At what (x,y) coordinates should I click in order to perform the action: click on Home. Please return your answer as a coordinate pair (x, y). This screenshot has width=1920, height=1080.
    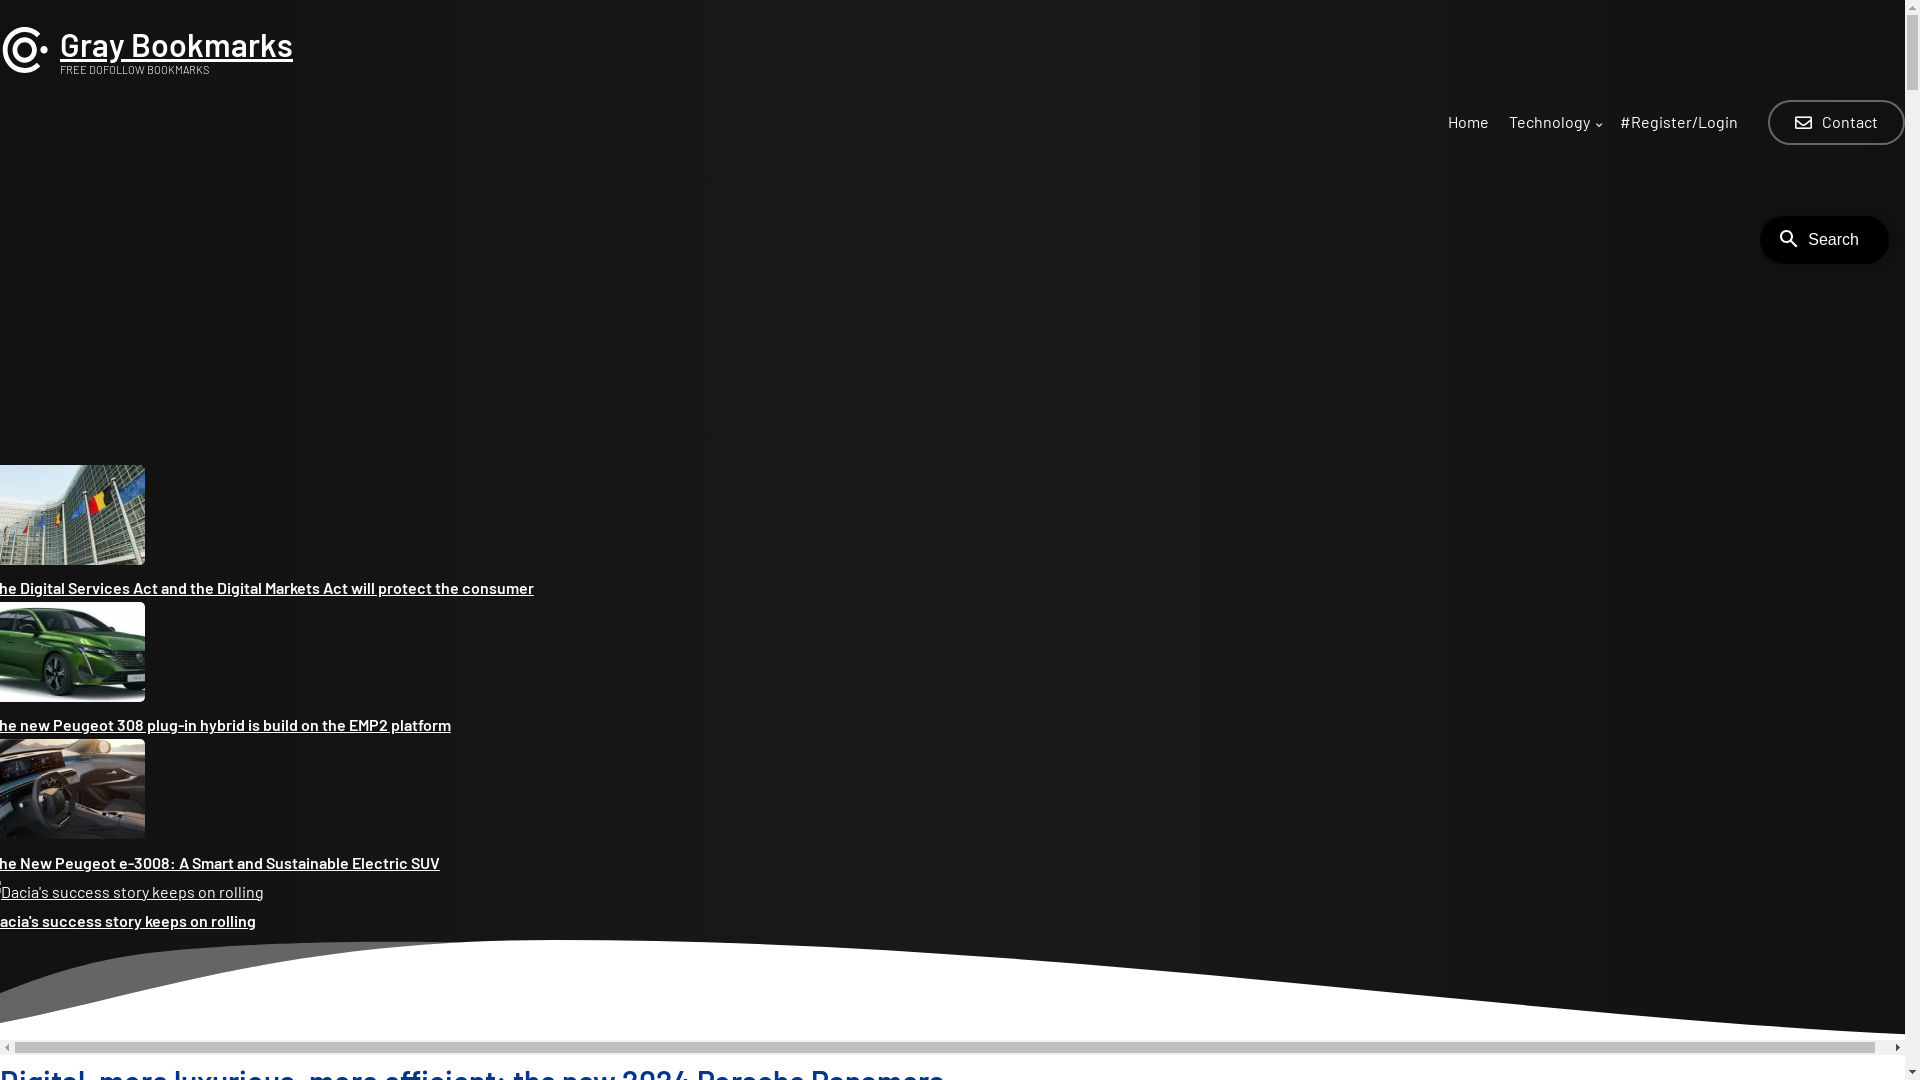
    Looking at the image, I should click on (25, 68).